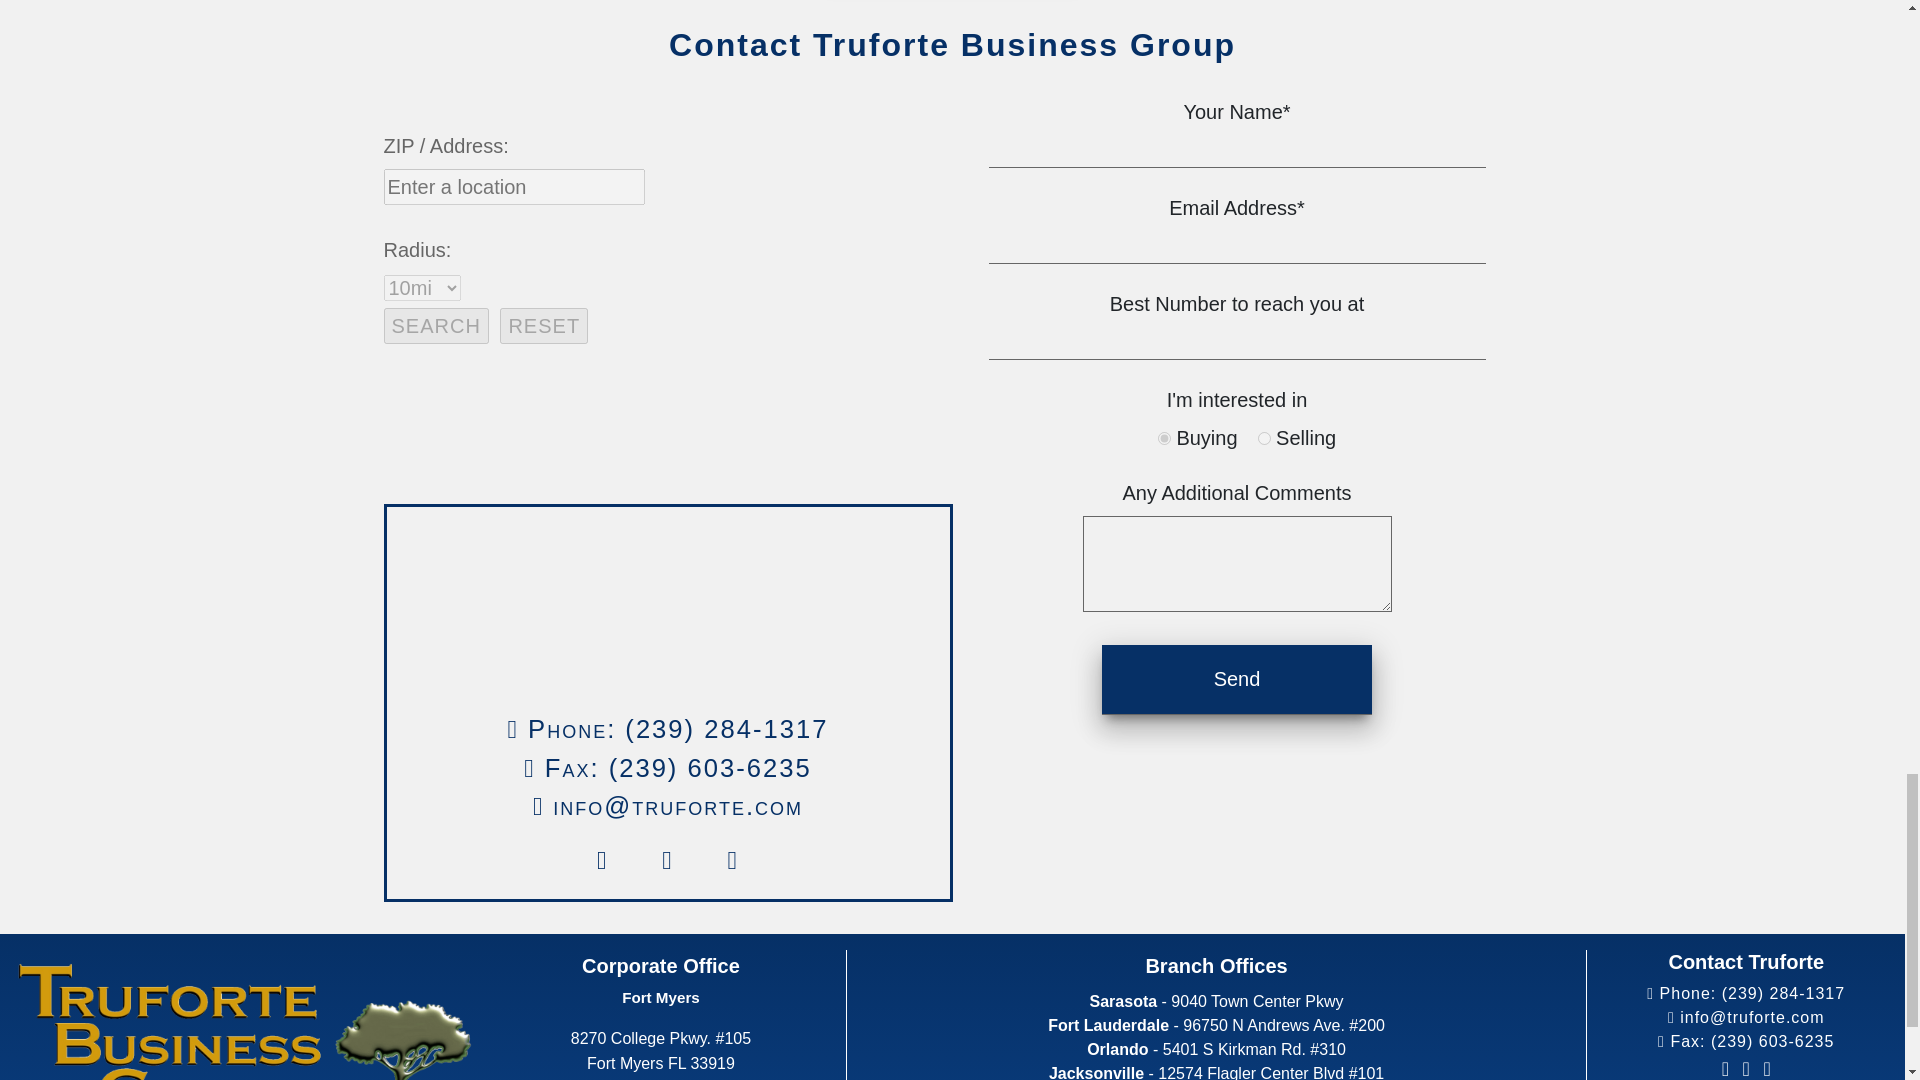  What do you see at coordinates (1164, 438) in the screenshot?
I see `Buying` at bounding box center [1164, 438].